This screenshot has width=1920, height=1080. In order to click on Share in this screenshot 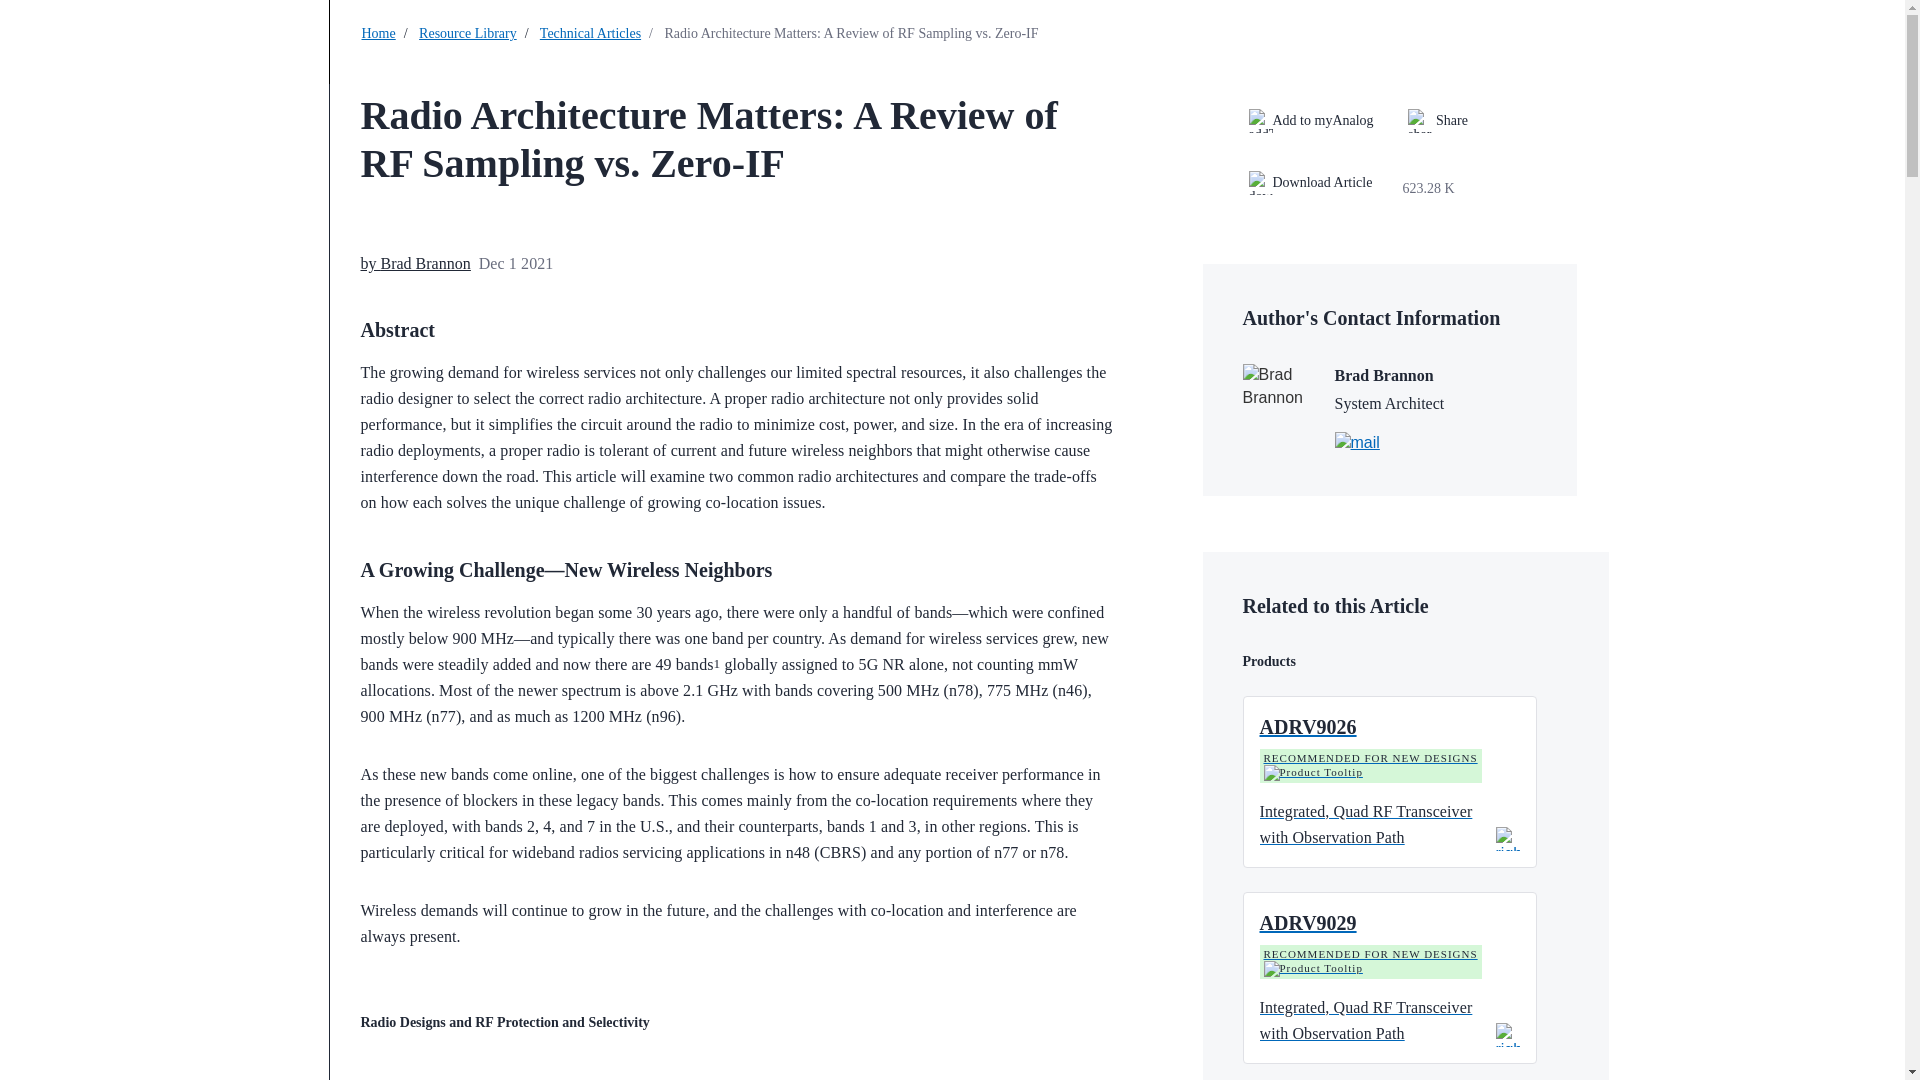, I will do `click(1438, 120)`.